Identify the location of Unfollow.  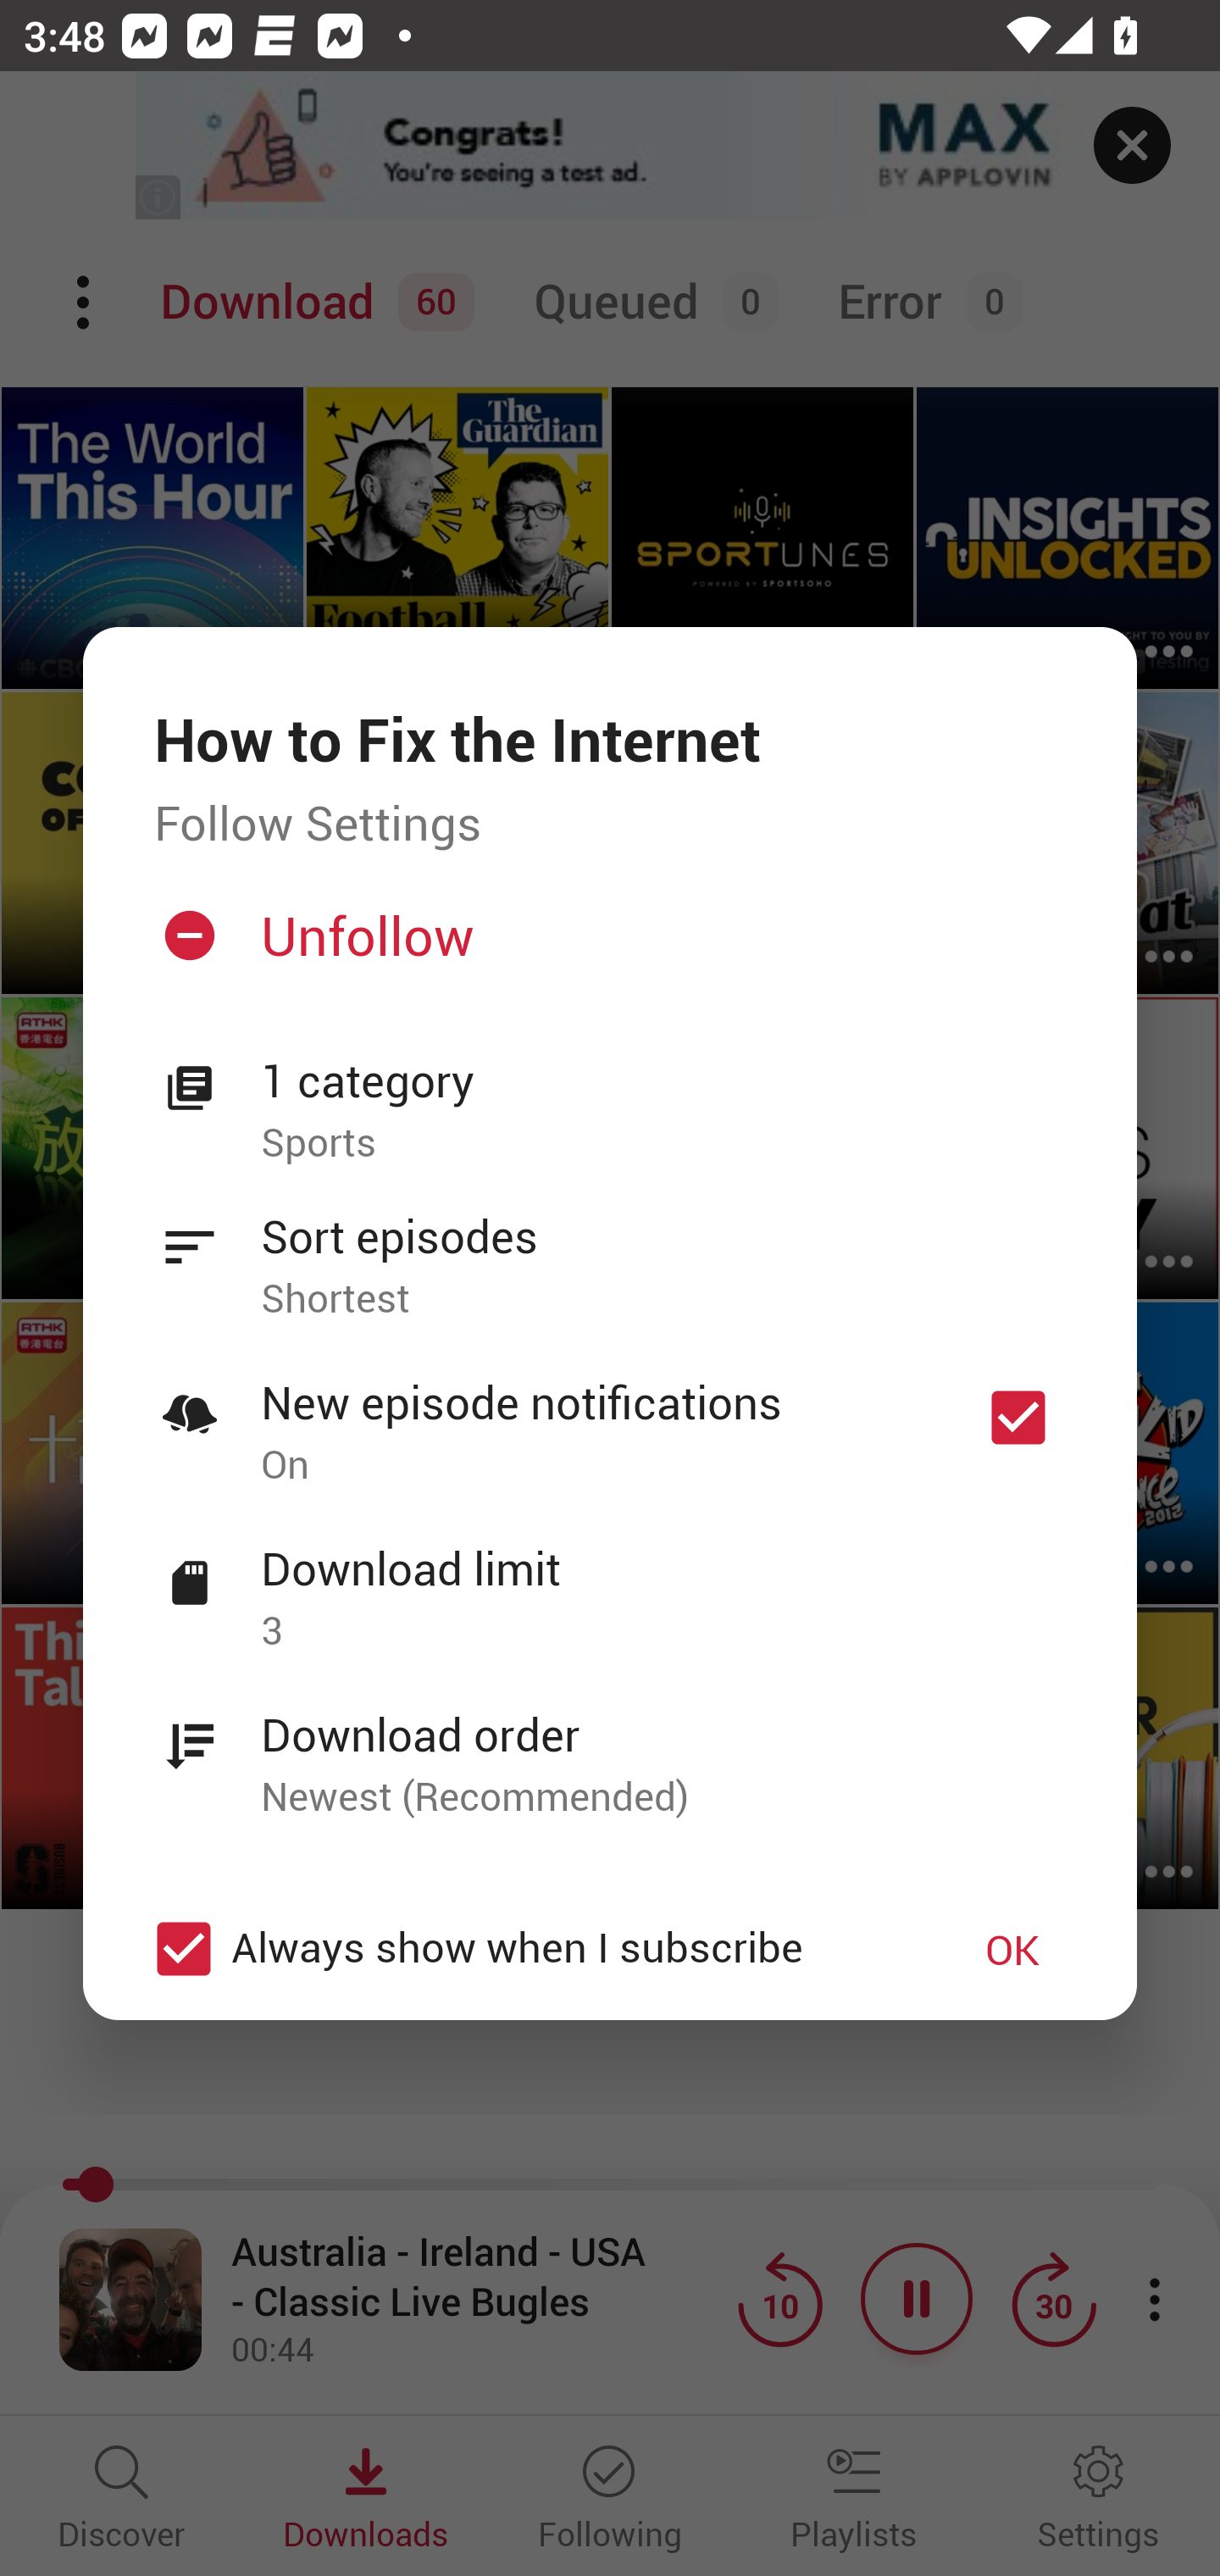
(607, 947).